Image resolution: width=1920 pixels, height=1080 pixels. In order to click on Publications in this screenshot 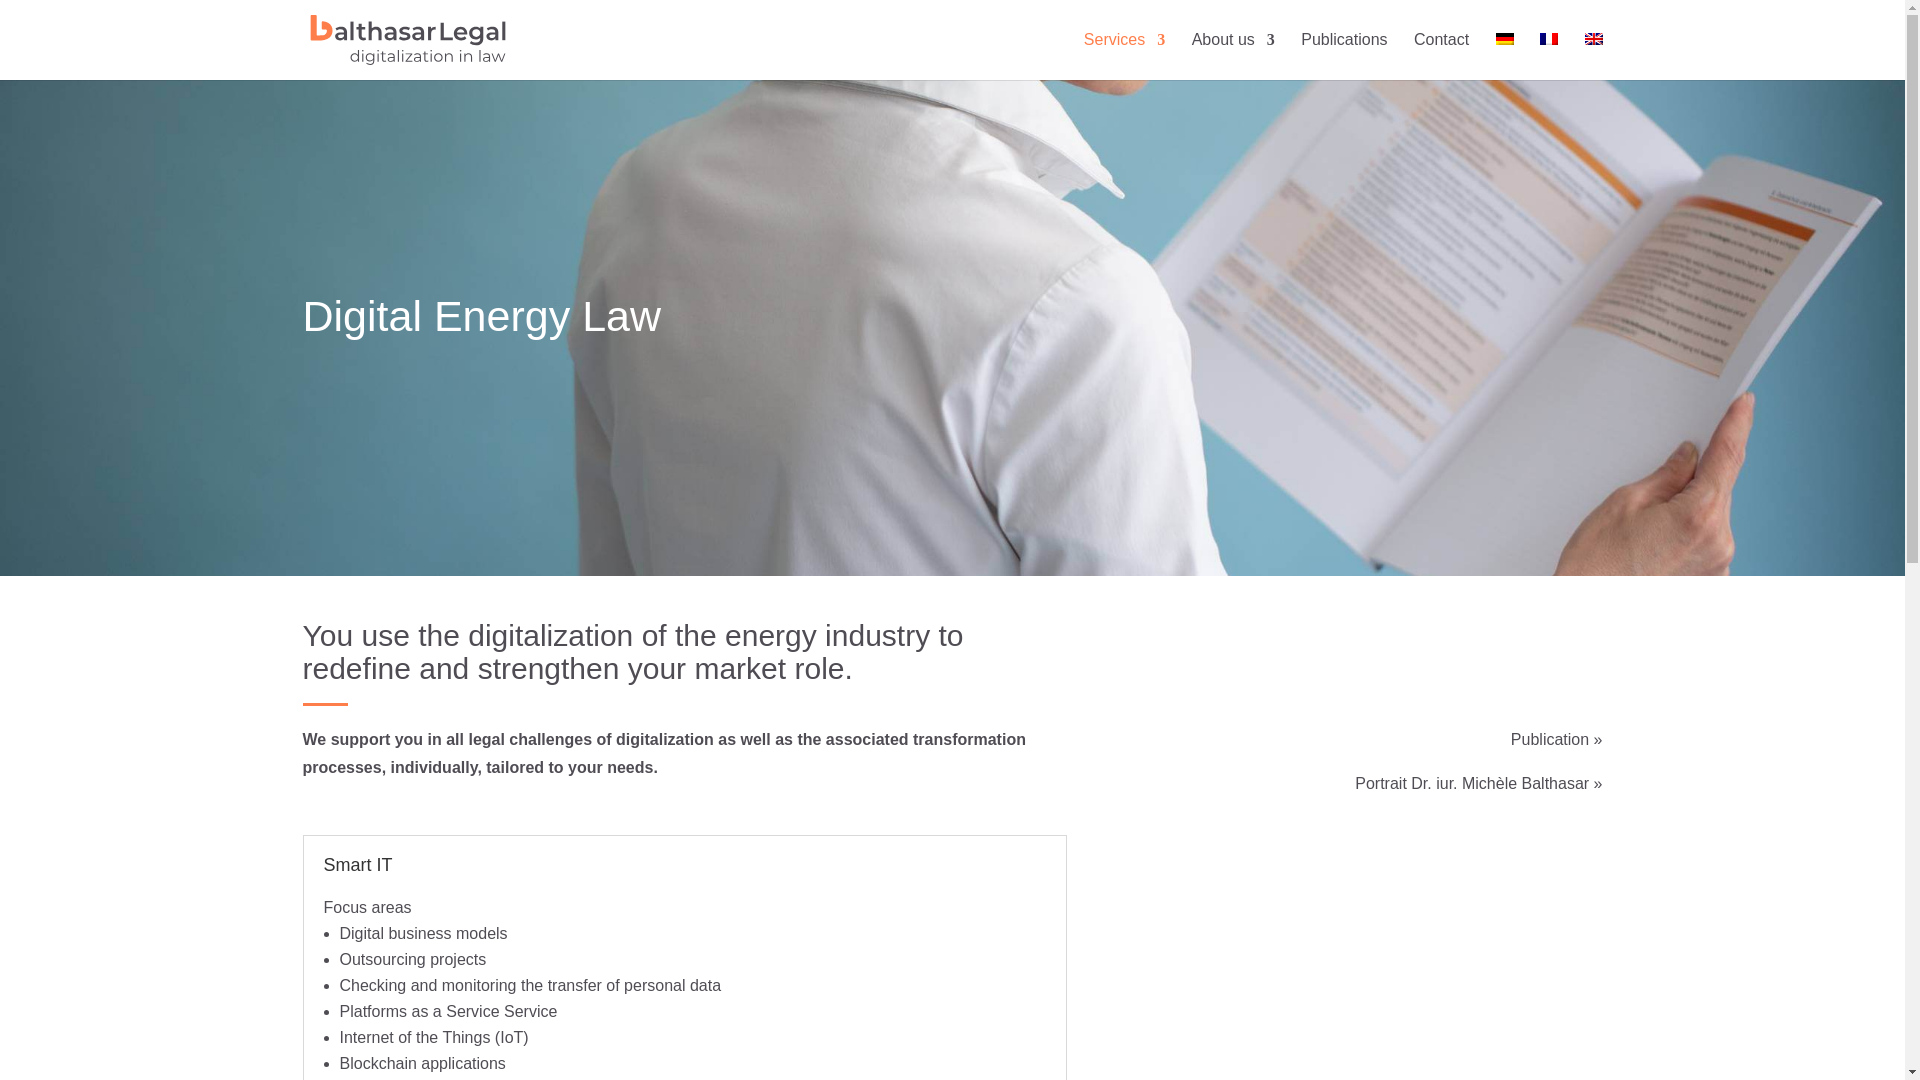, I will do `click(1344, 56)`.